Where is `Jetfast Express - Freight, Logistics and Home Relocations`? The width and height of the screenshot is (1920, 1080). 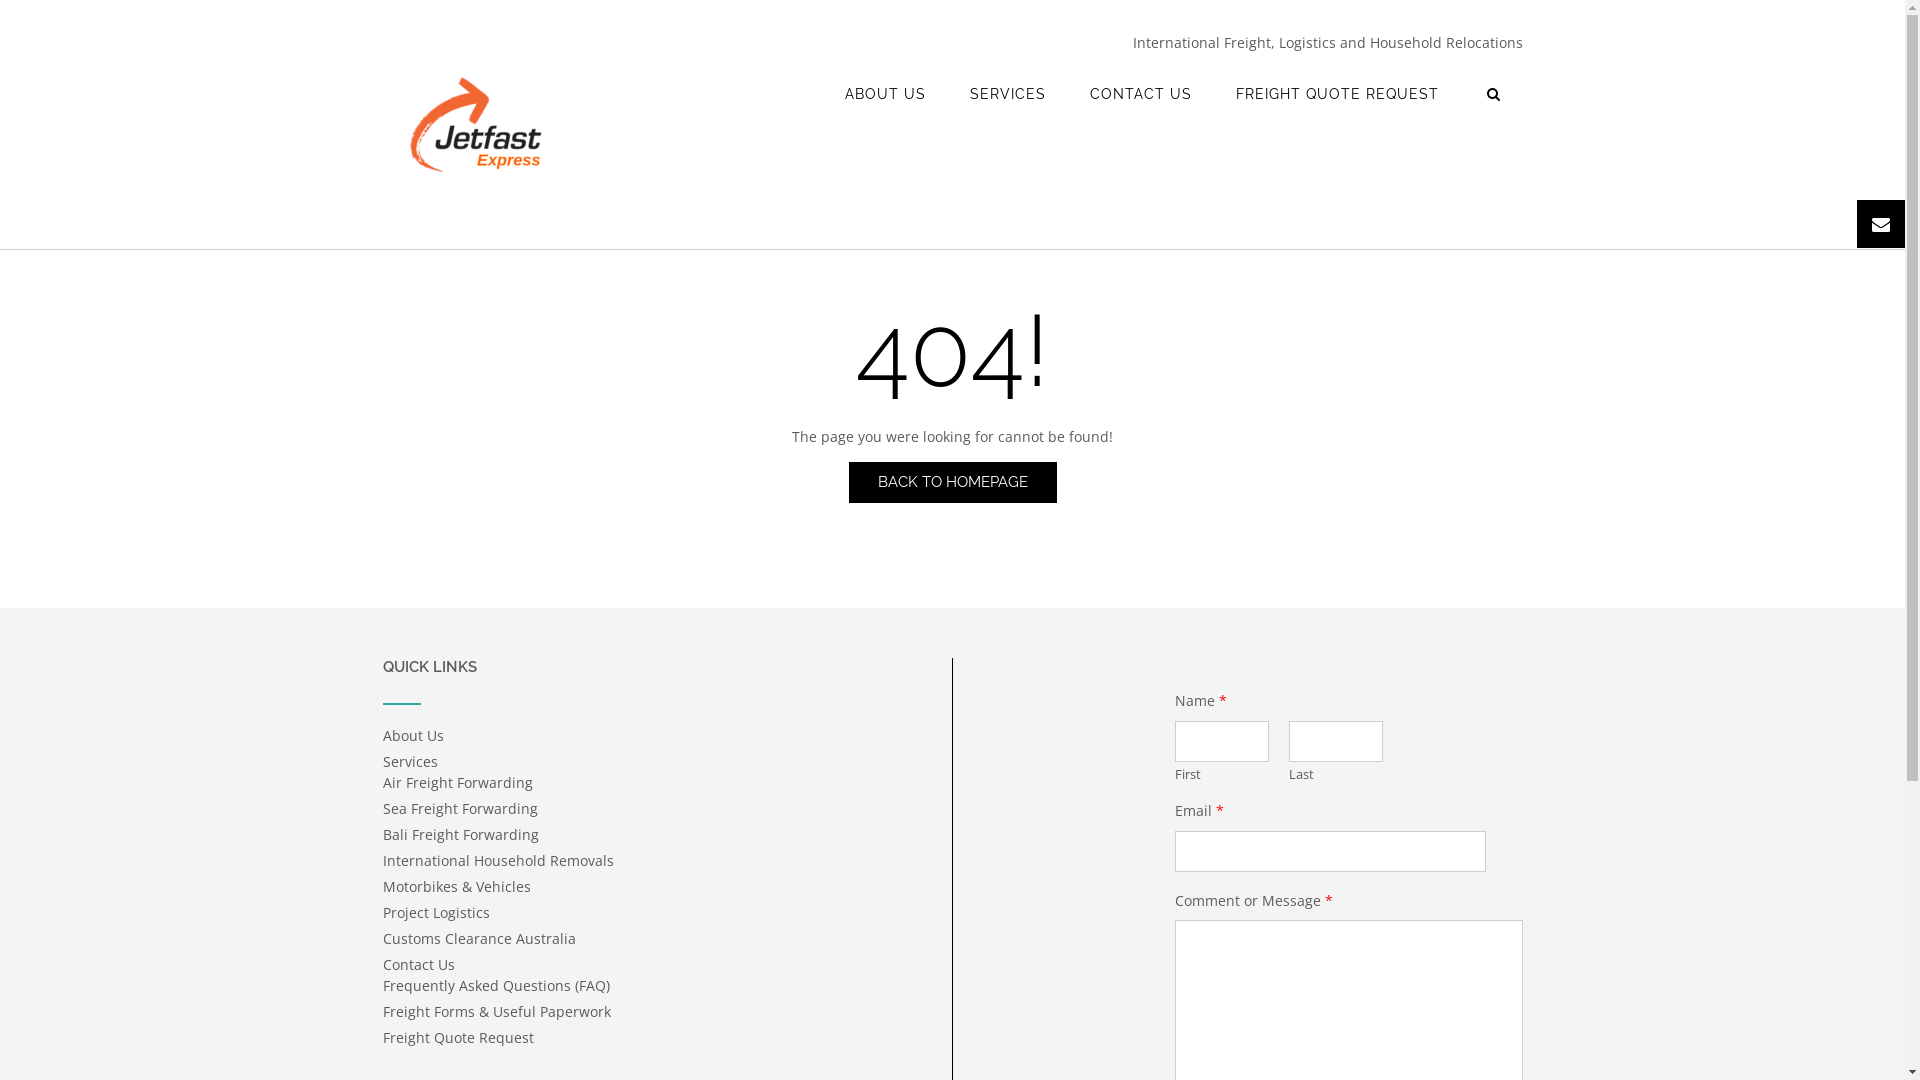 Jetfast Express - Freight, Logistics and Home Relocations is located at coordinates (477, 126).